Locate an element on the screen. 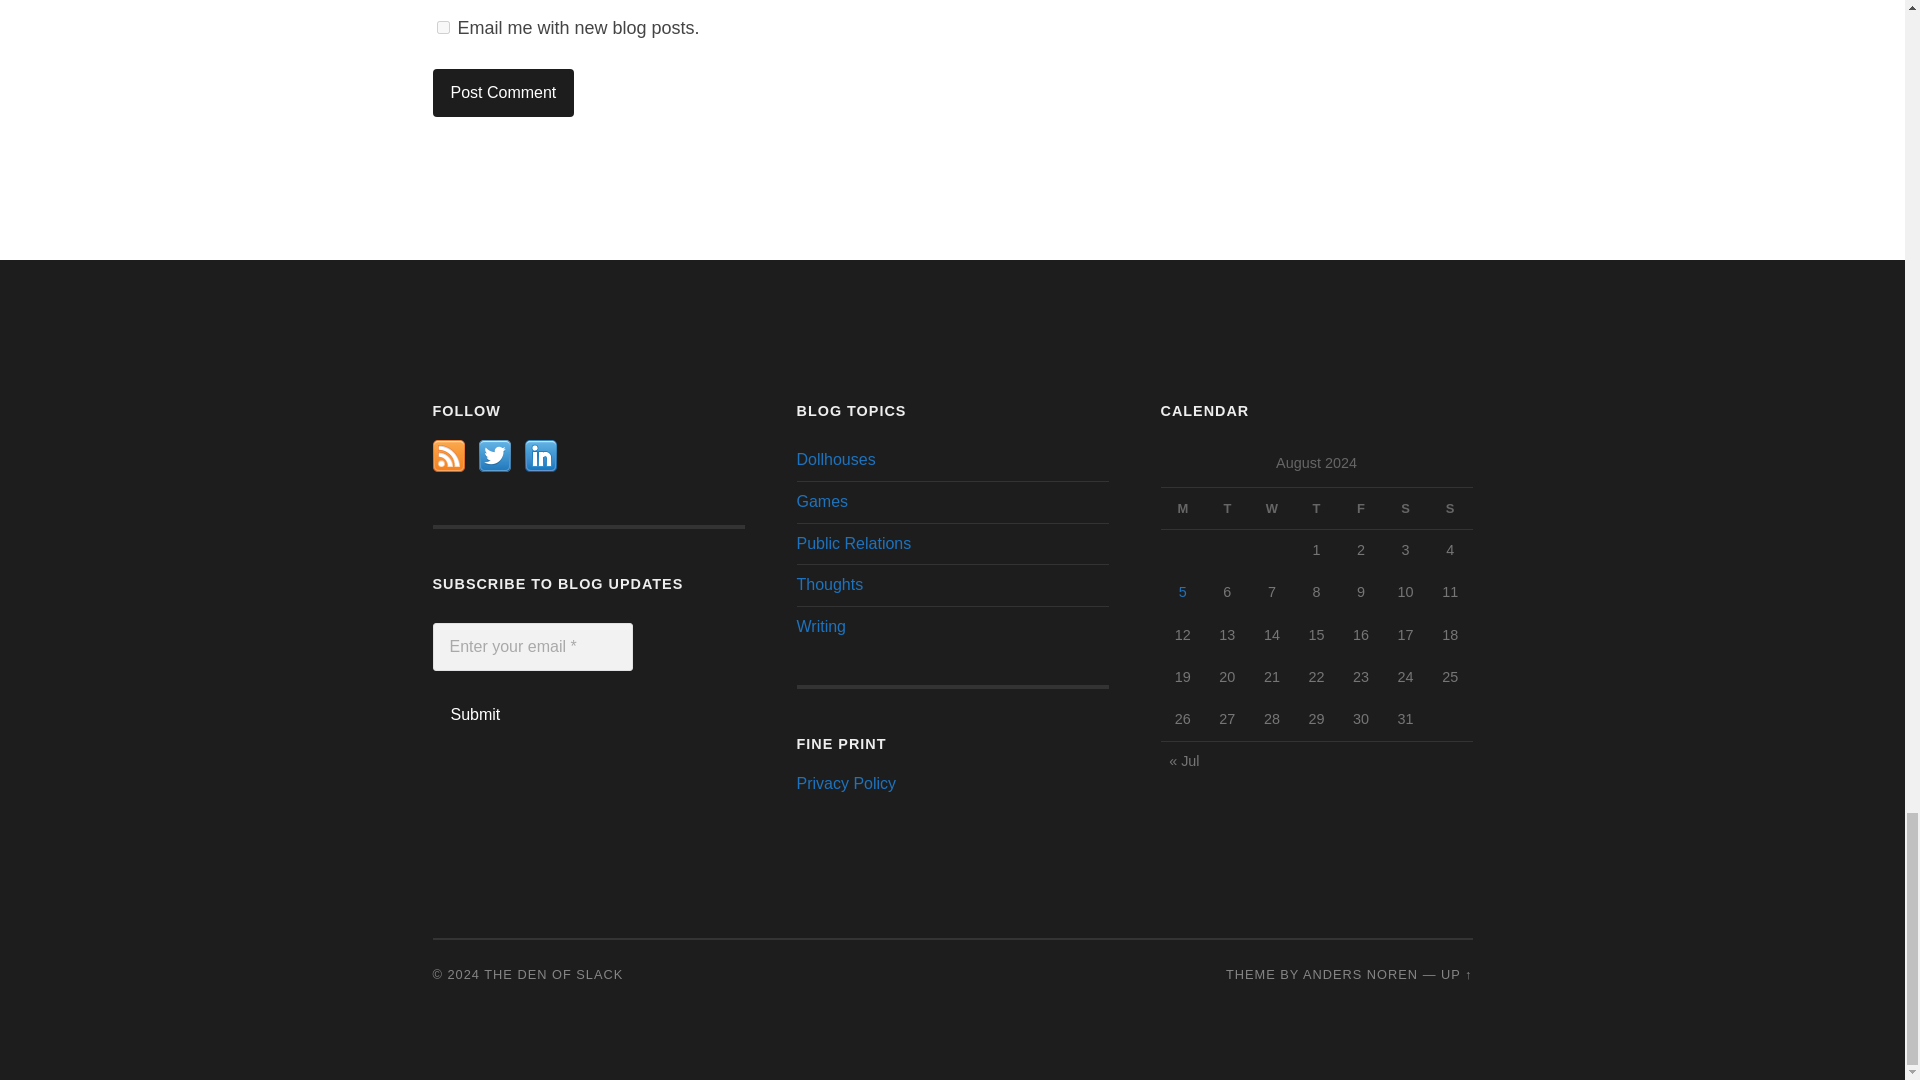  Enter your email is located at coordinates (532, 646).